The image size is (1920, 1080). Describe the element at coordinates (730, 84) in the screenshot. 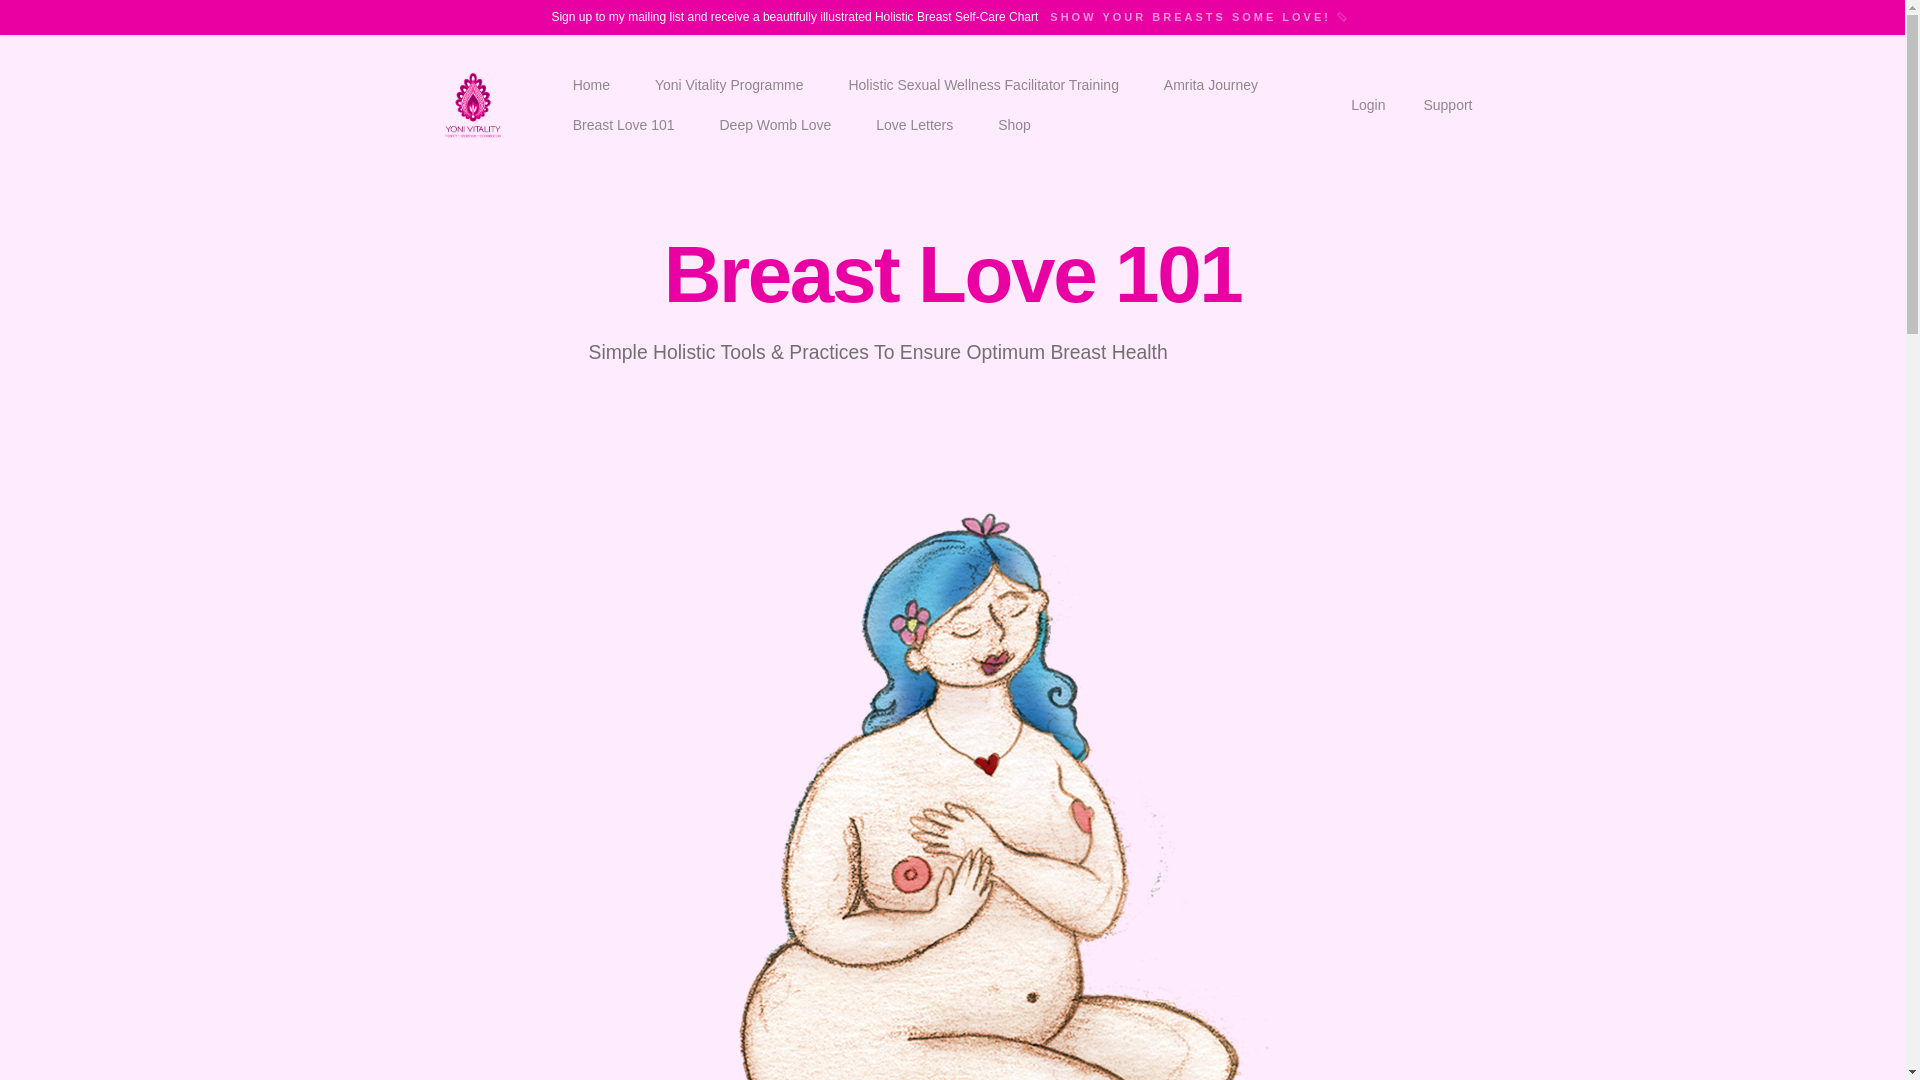

I see `Yoni Vitality Programme` at that location.